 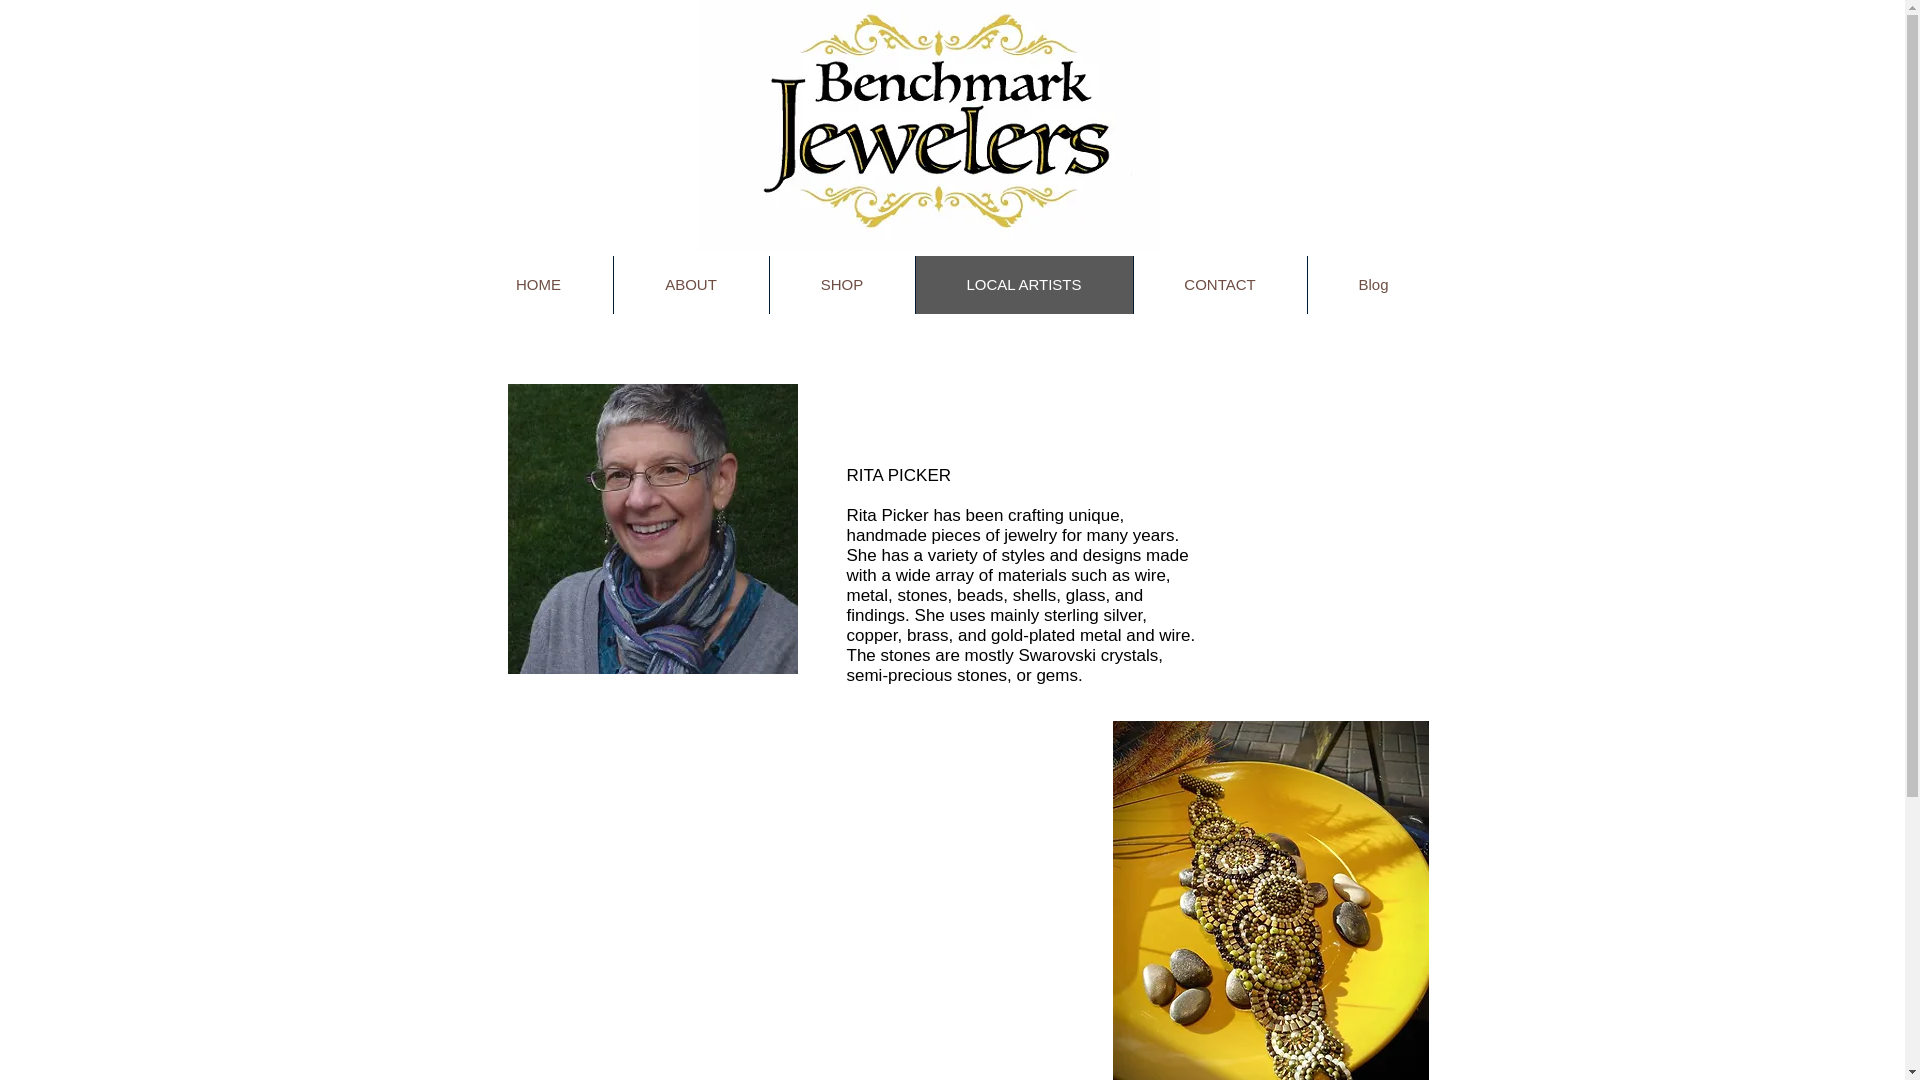 I want to click on Blog, so click(x=1372, y=284).